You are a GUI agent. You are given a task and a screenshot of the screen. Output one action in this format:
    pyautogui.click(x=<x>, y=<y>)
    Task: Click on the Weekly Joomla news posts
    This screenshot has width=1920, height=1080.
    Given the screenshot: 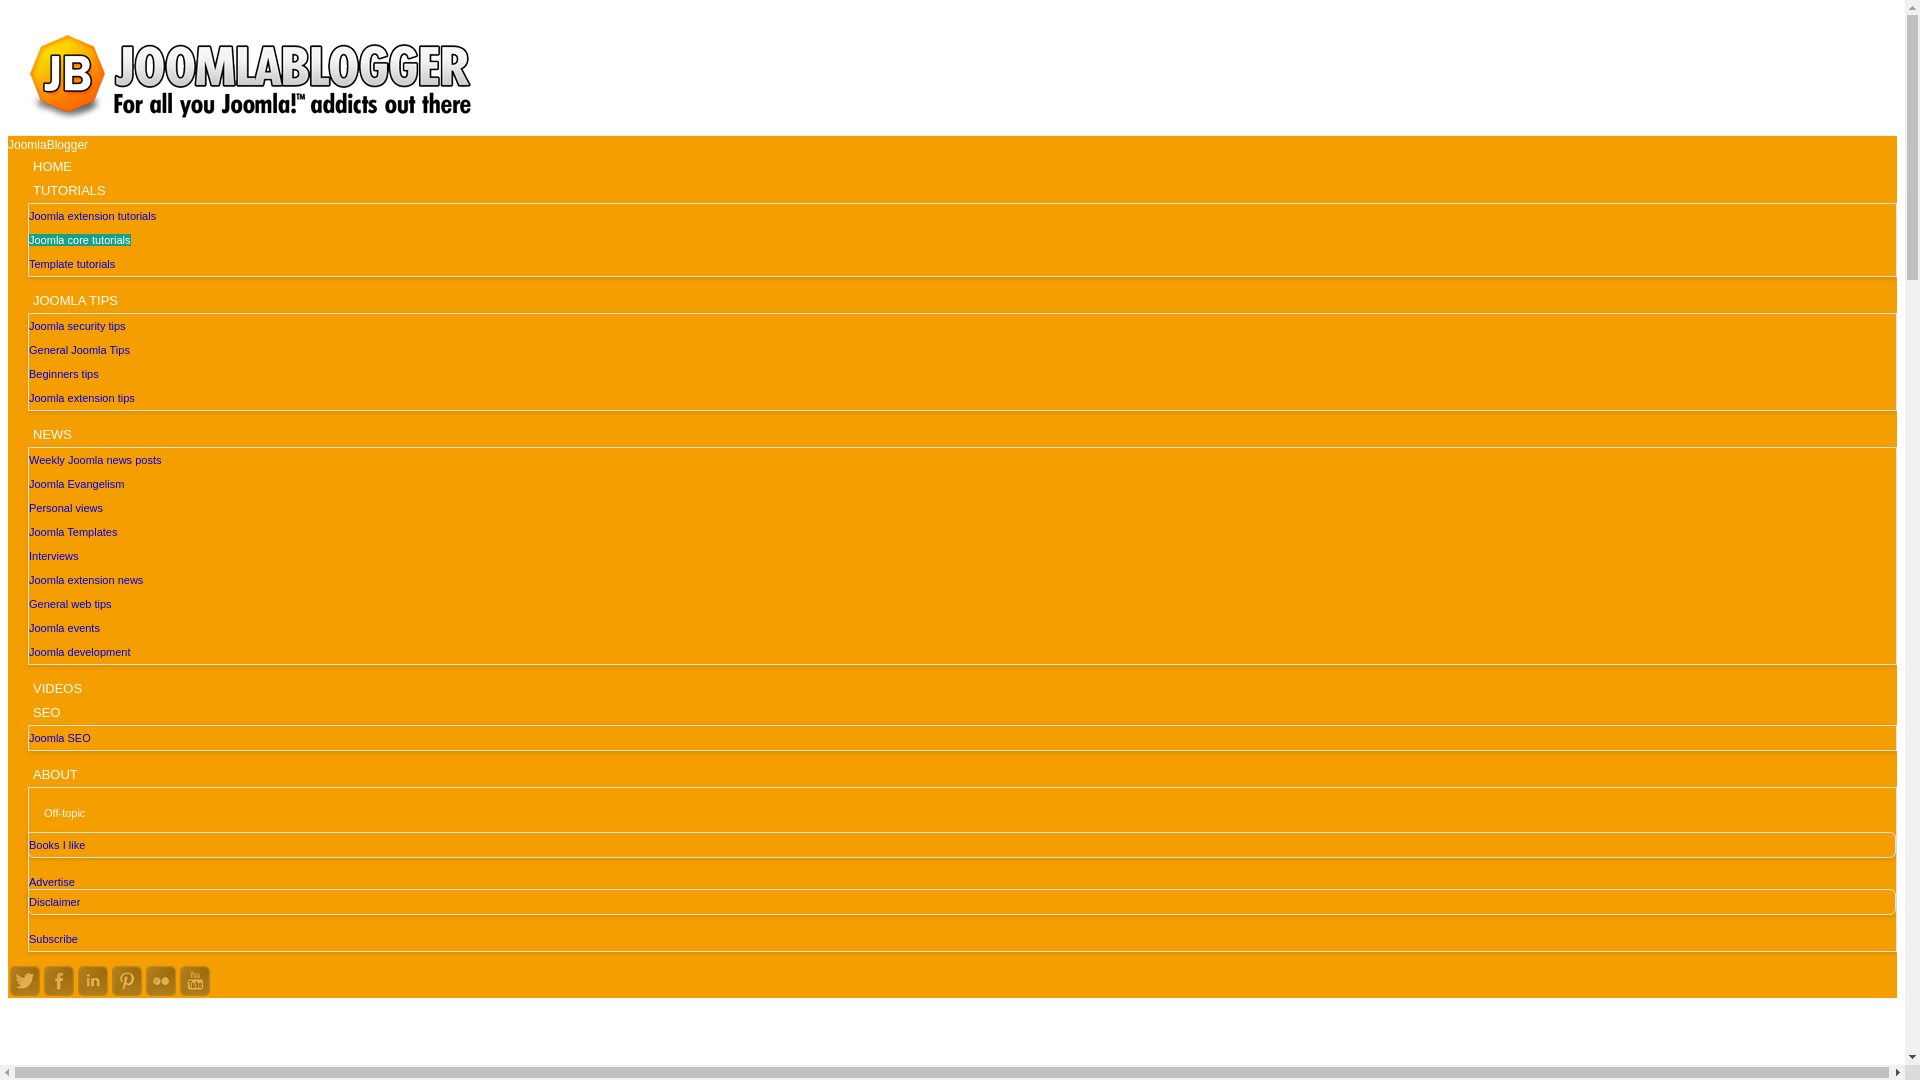 What is the action you would take?
    pyautogui.click(x=94, y=459)
    